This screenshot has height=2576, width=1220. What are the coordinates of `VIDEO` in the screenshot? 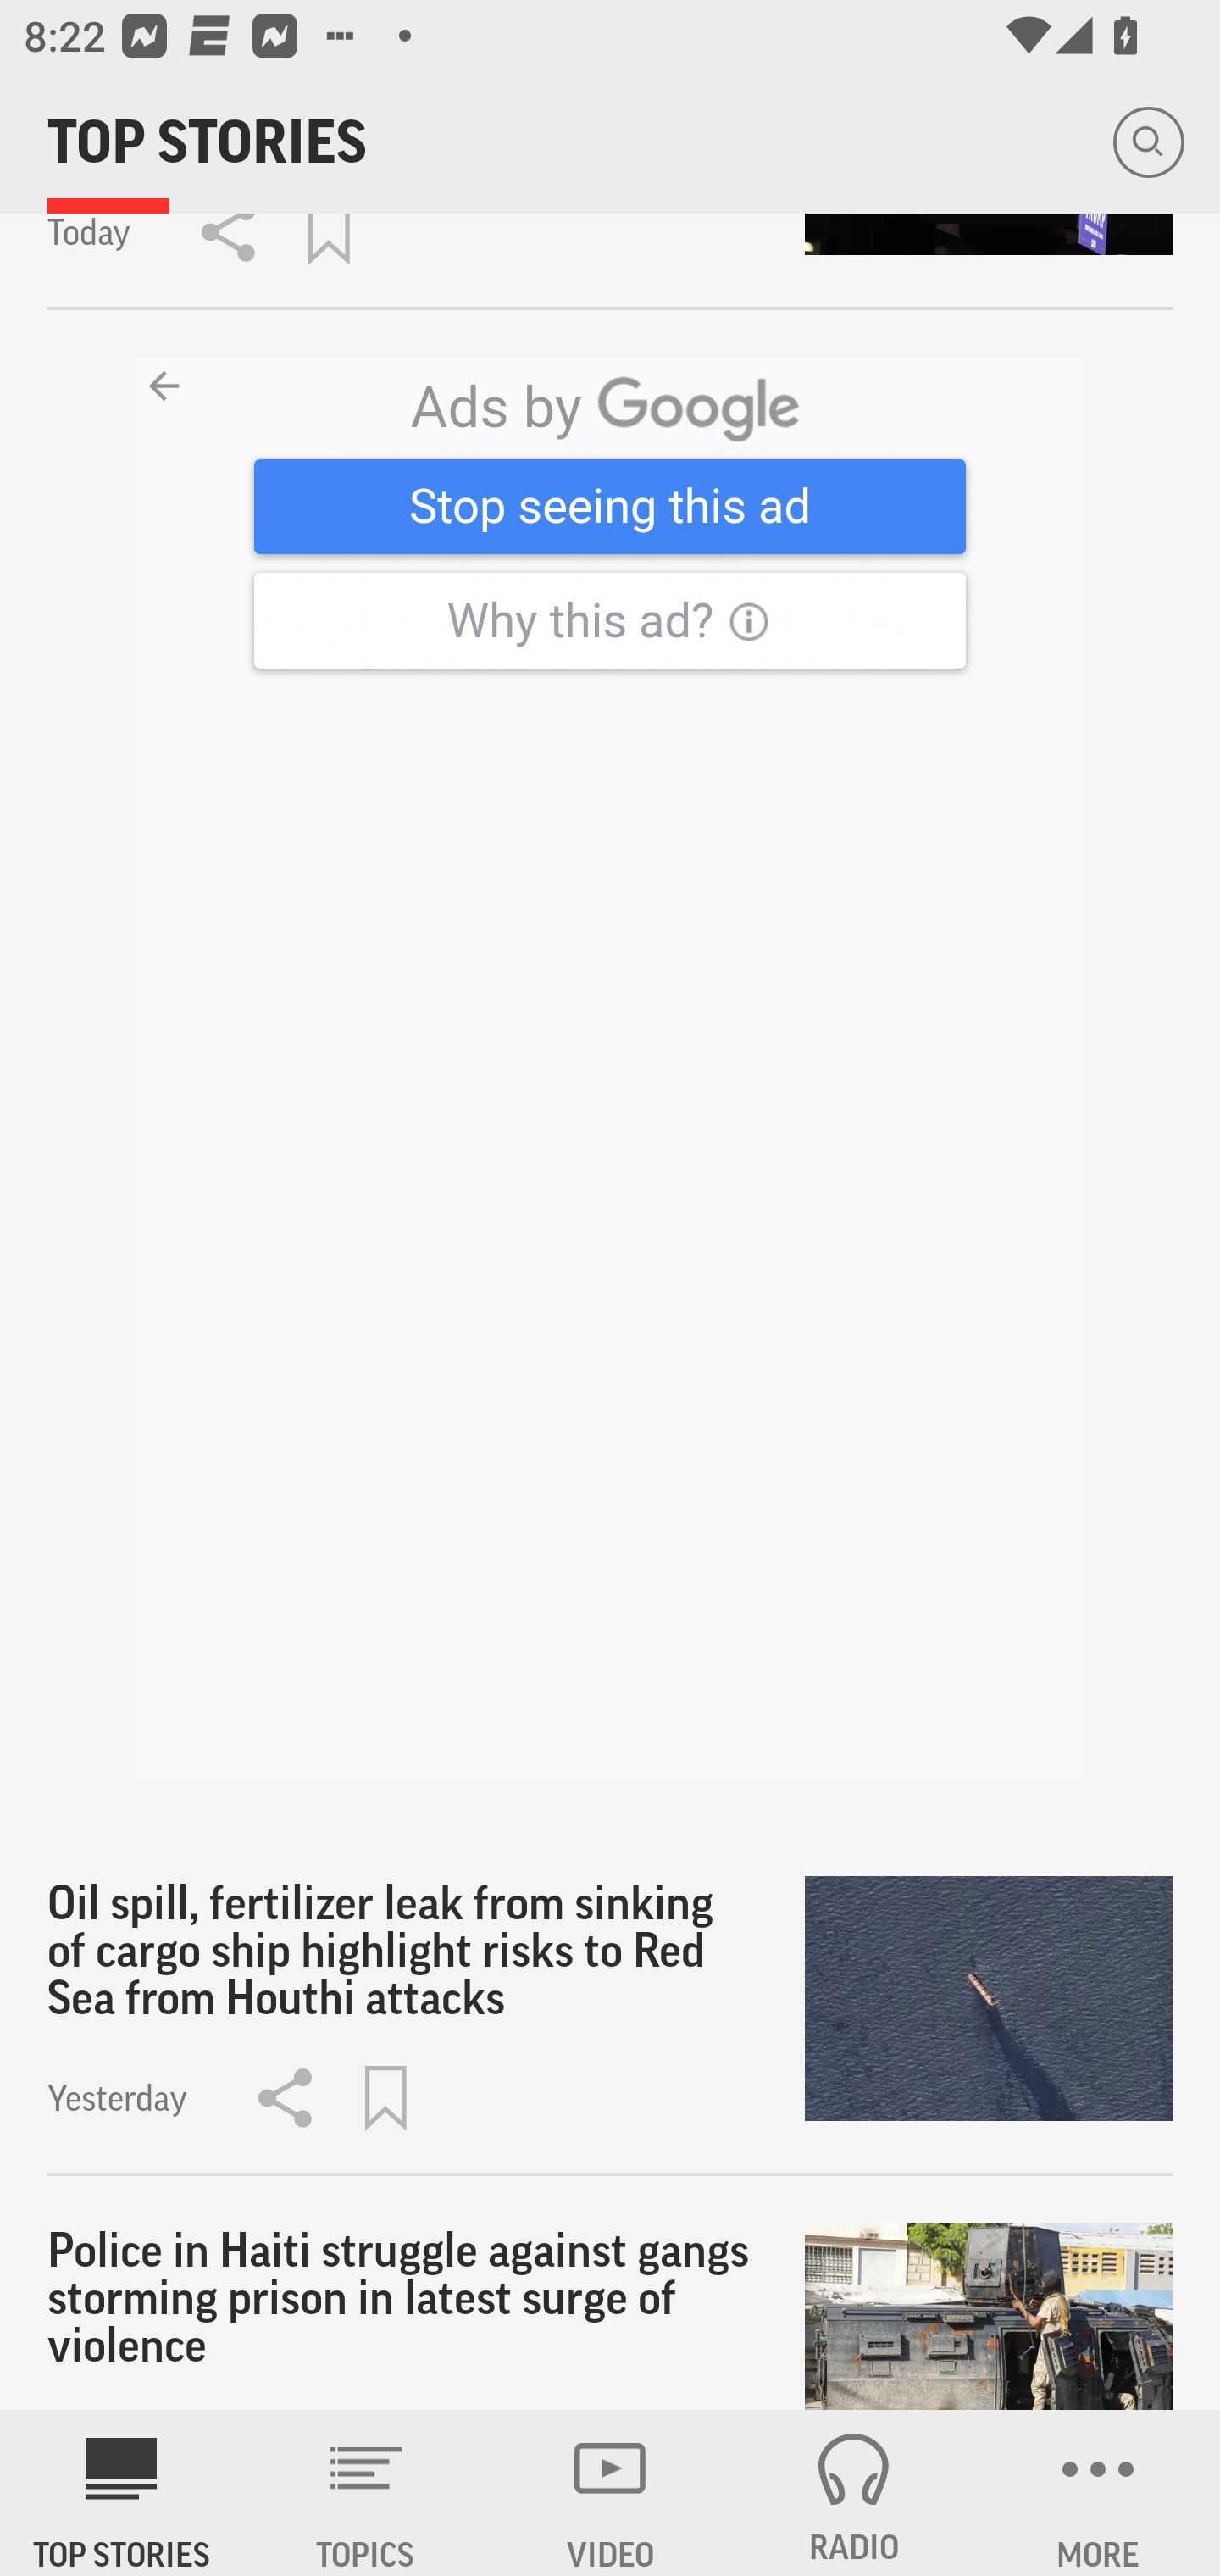 It's located at (610, 2493).